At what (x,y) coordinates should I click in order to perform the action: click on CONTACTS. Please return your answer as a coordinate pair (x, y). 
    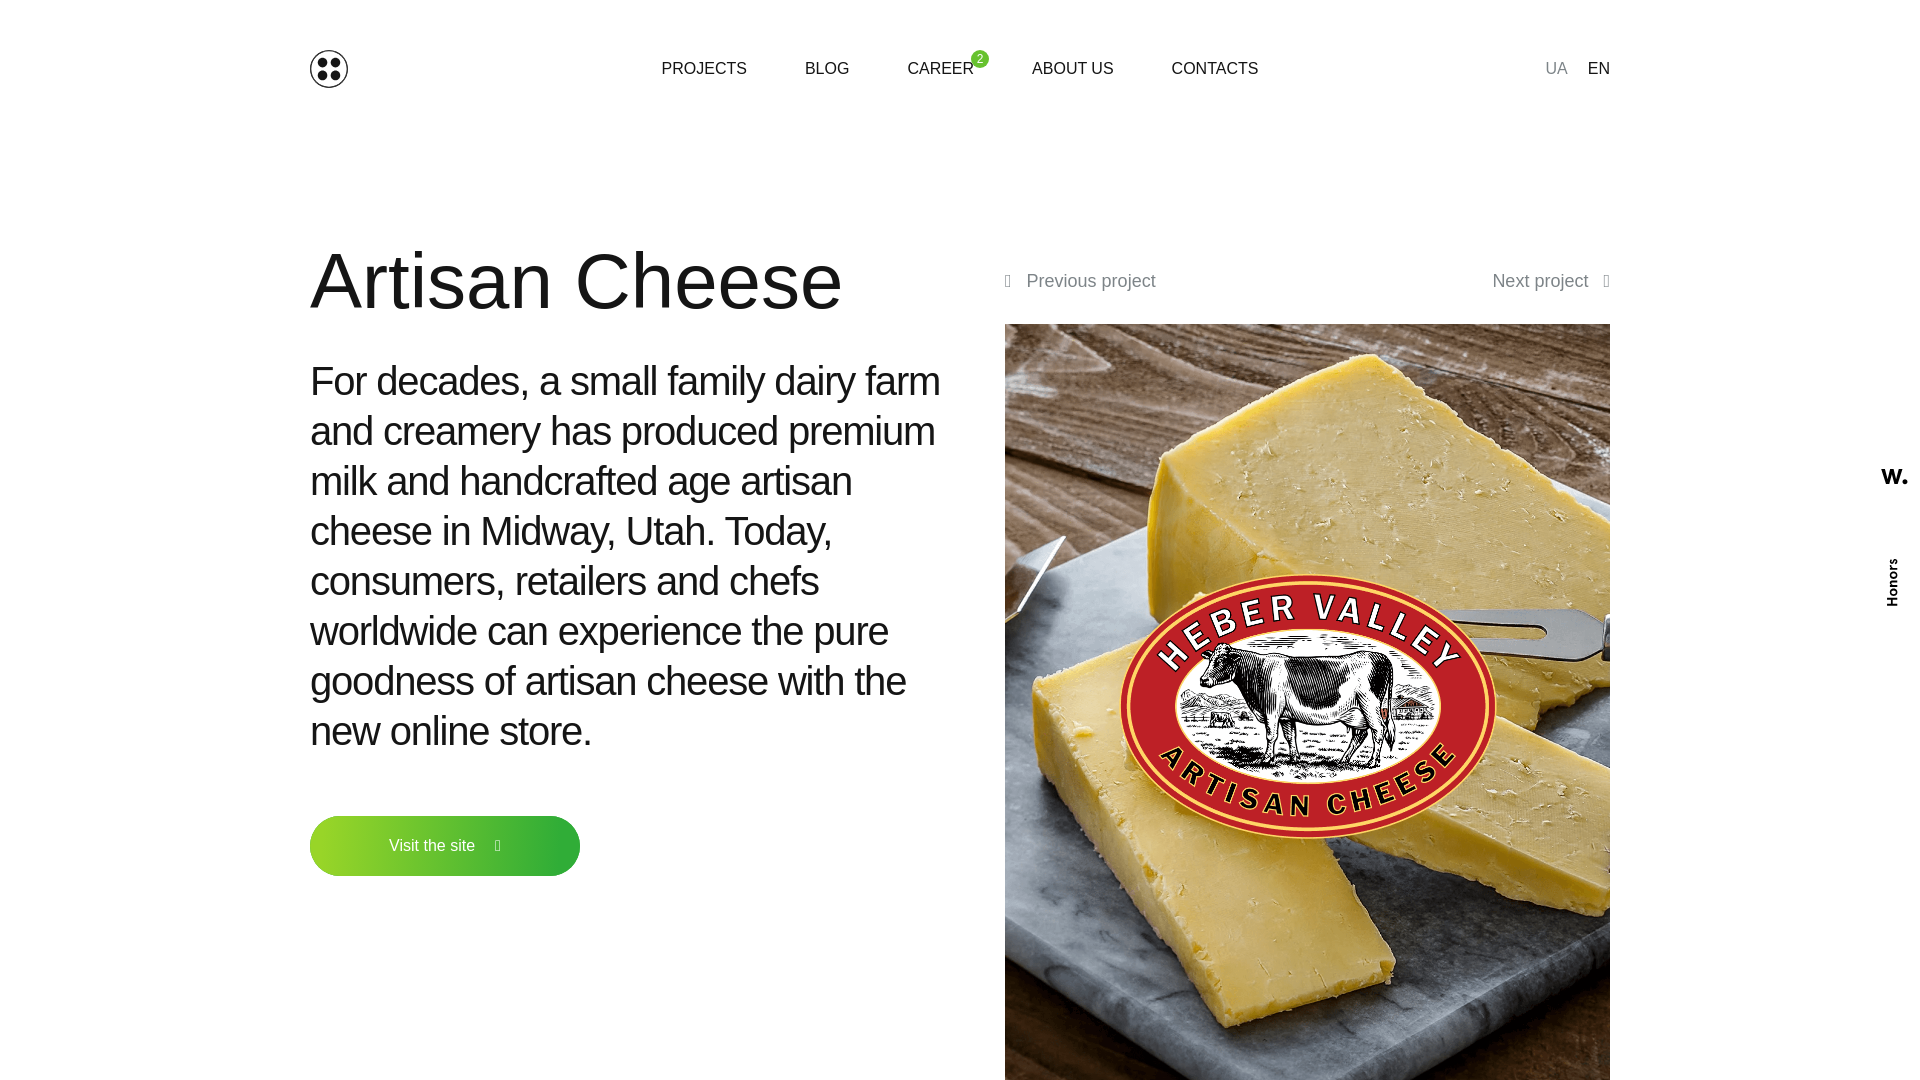
    Looking at the image, I should click on (1215, 68).